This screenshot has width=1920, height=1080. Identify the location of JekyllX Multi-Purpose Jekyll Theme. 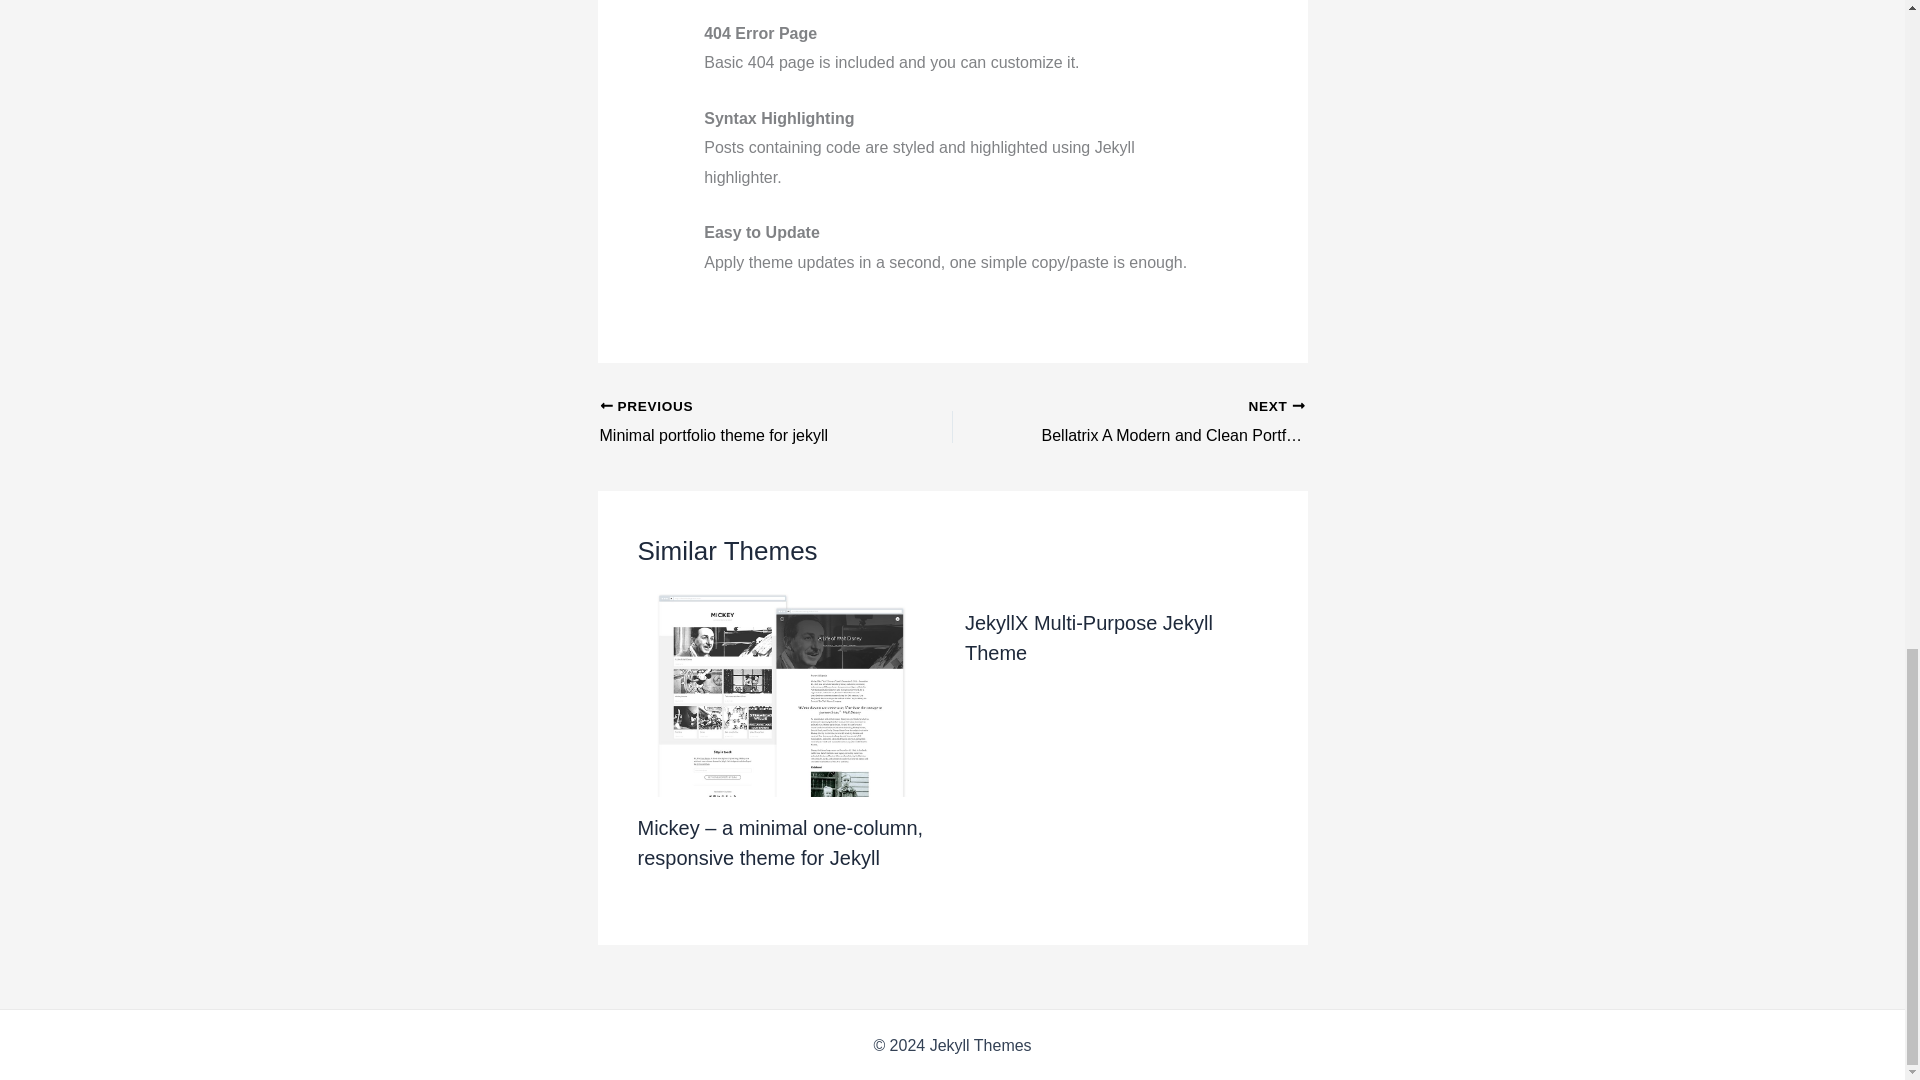
(1163, 423).